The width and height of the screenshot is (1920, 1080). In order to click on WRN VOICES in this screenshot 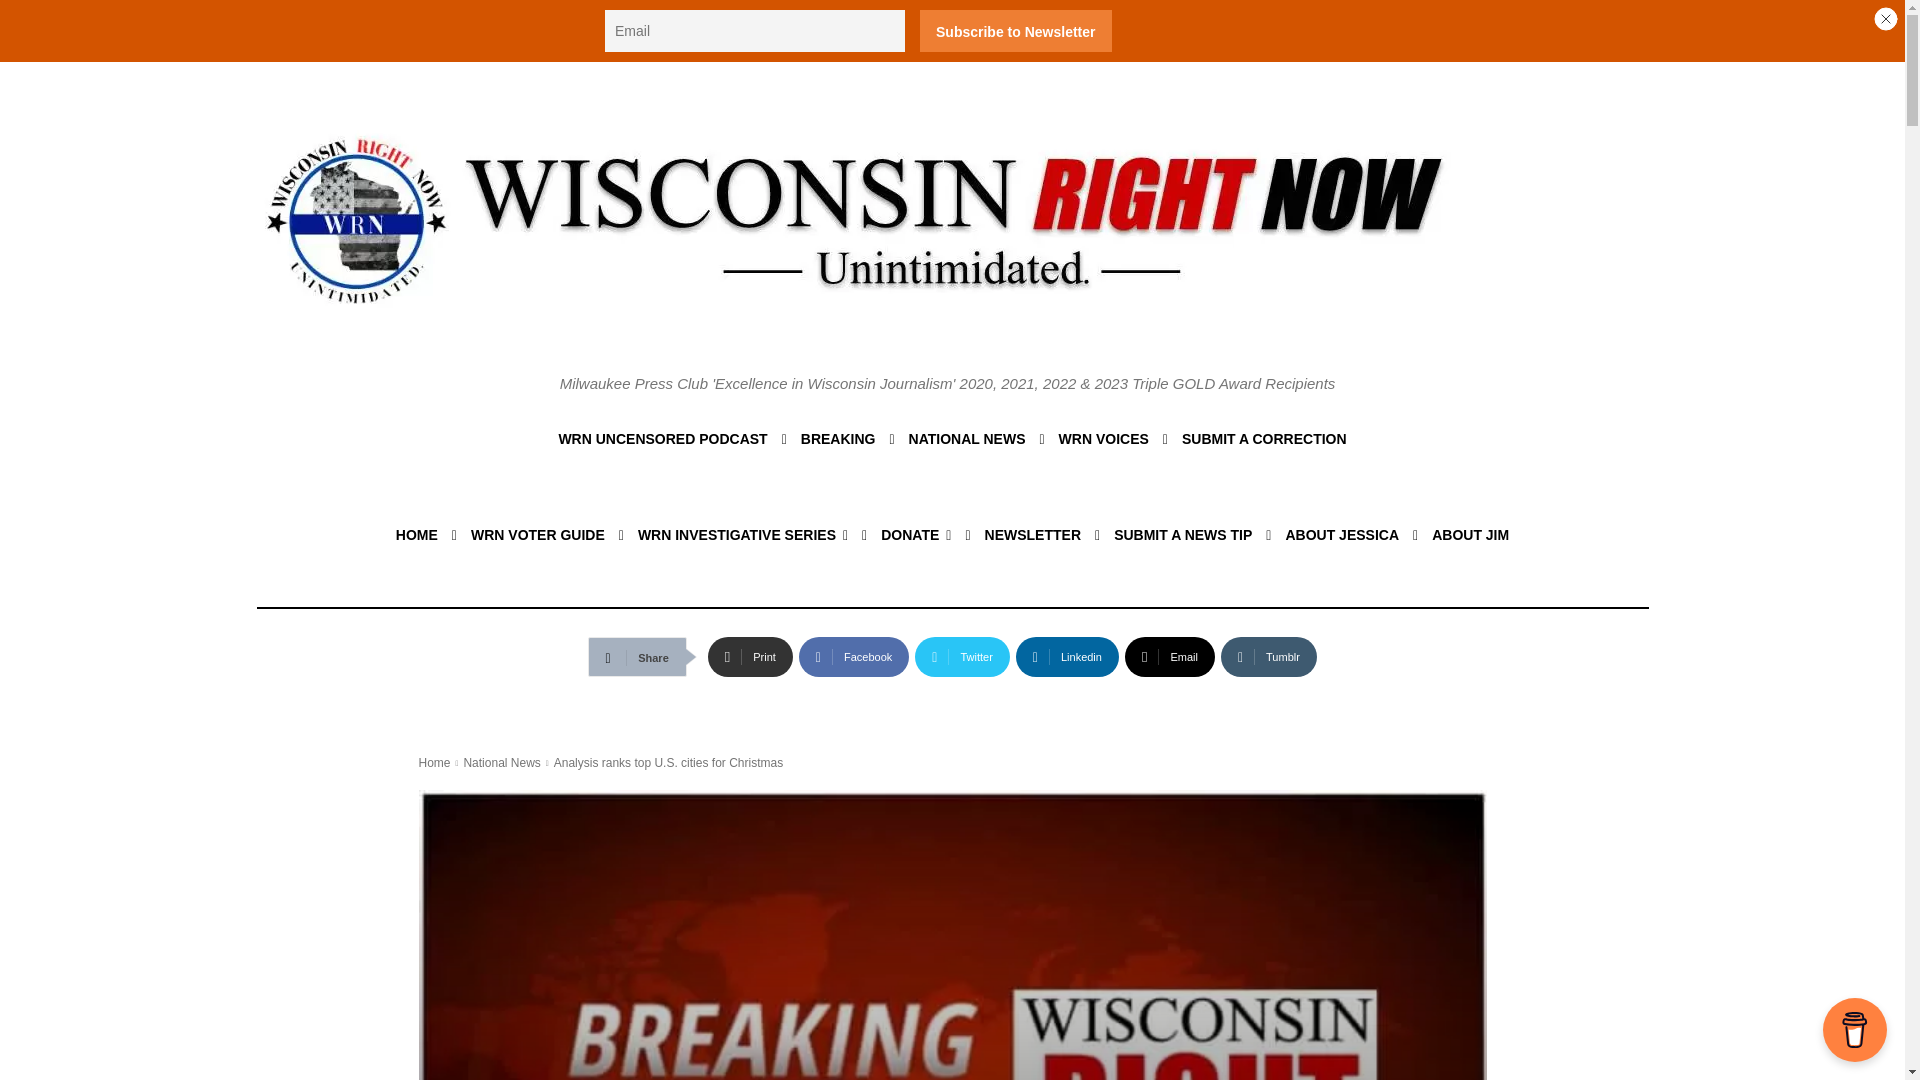, I will do `click(1104, 438)`.